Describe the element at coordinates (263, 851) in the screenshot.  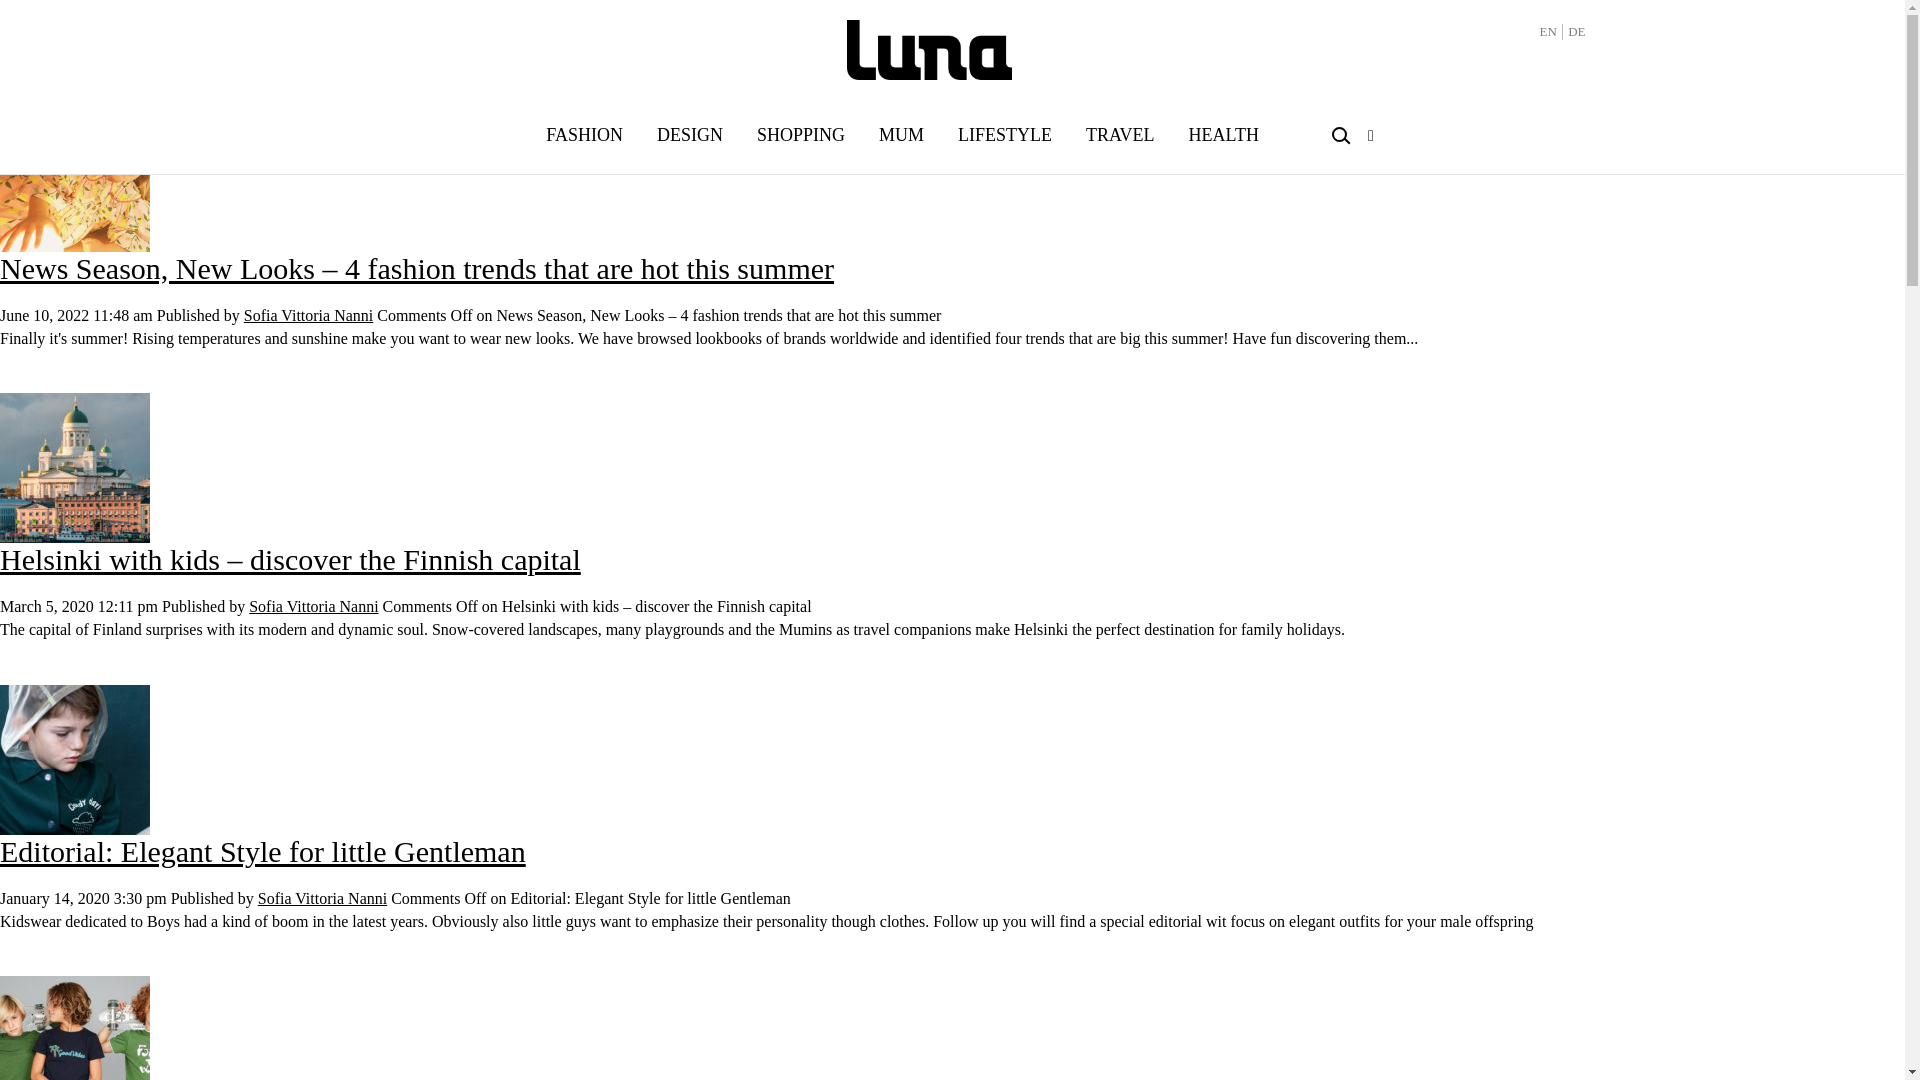
I see `Editorial: Elegant Style for little Gentleman` at that location.